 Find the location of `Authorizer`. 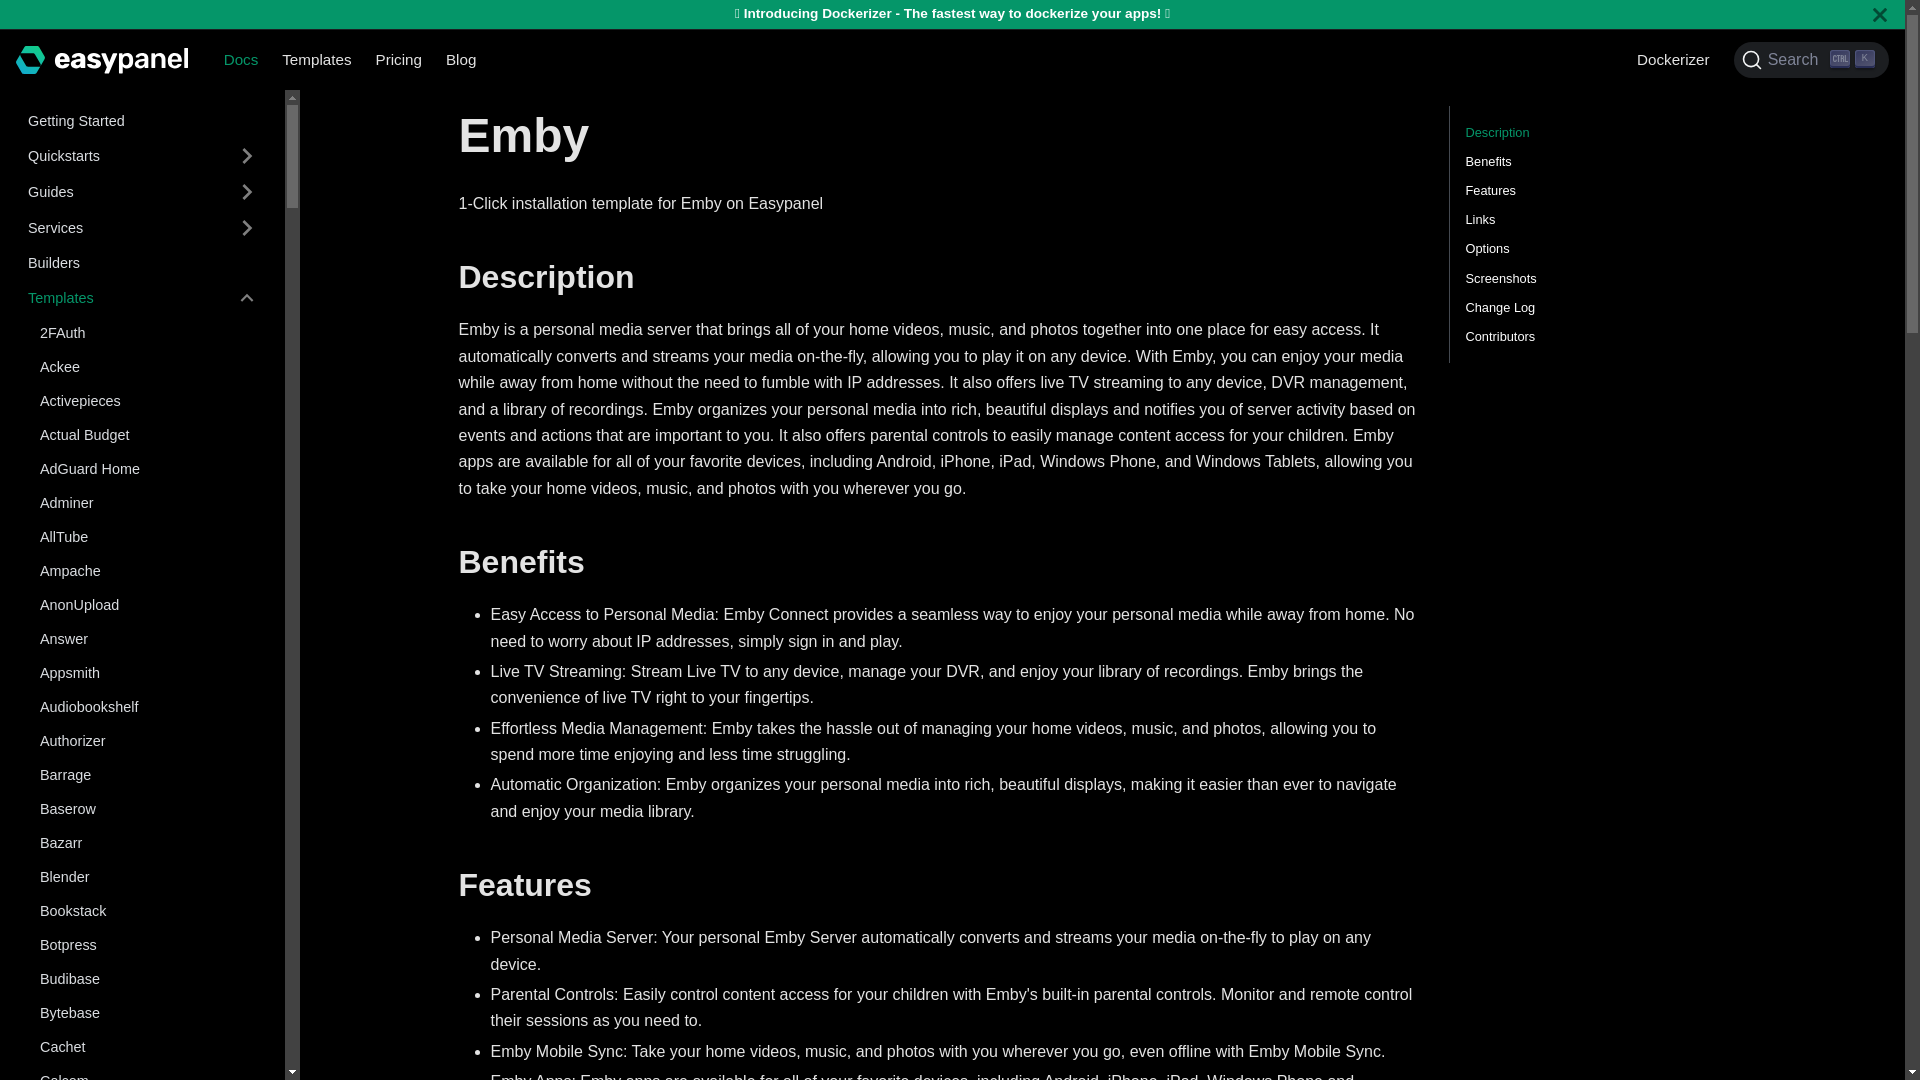

Authorizer is located at coordinates (148, 740).